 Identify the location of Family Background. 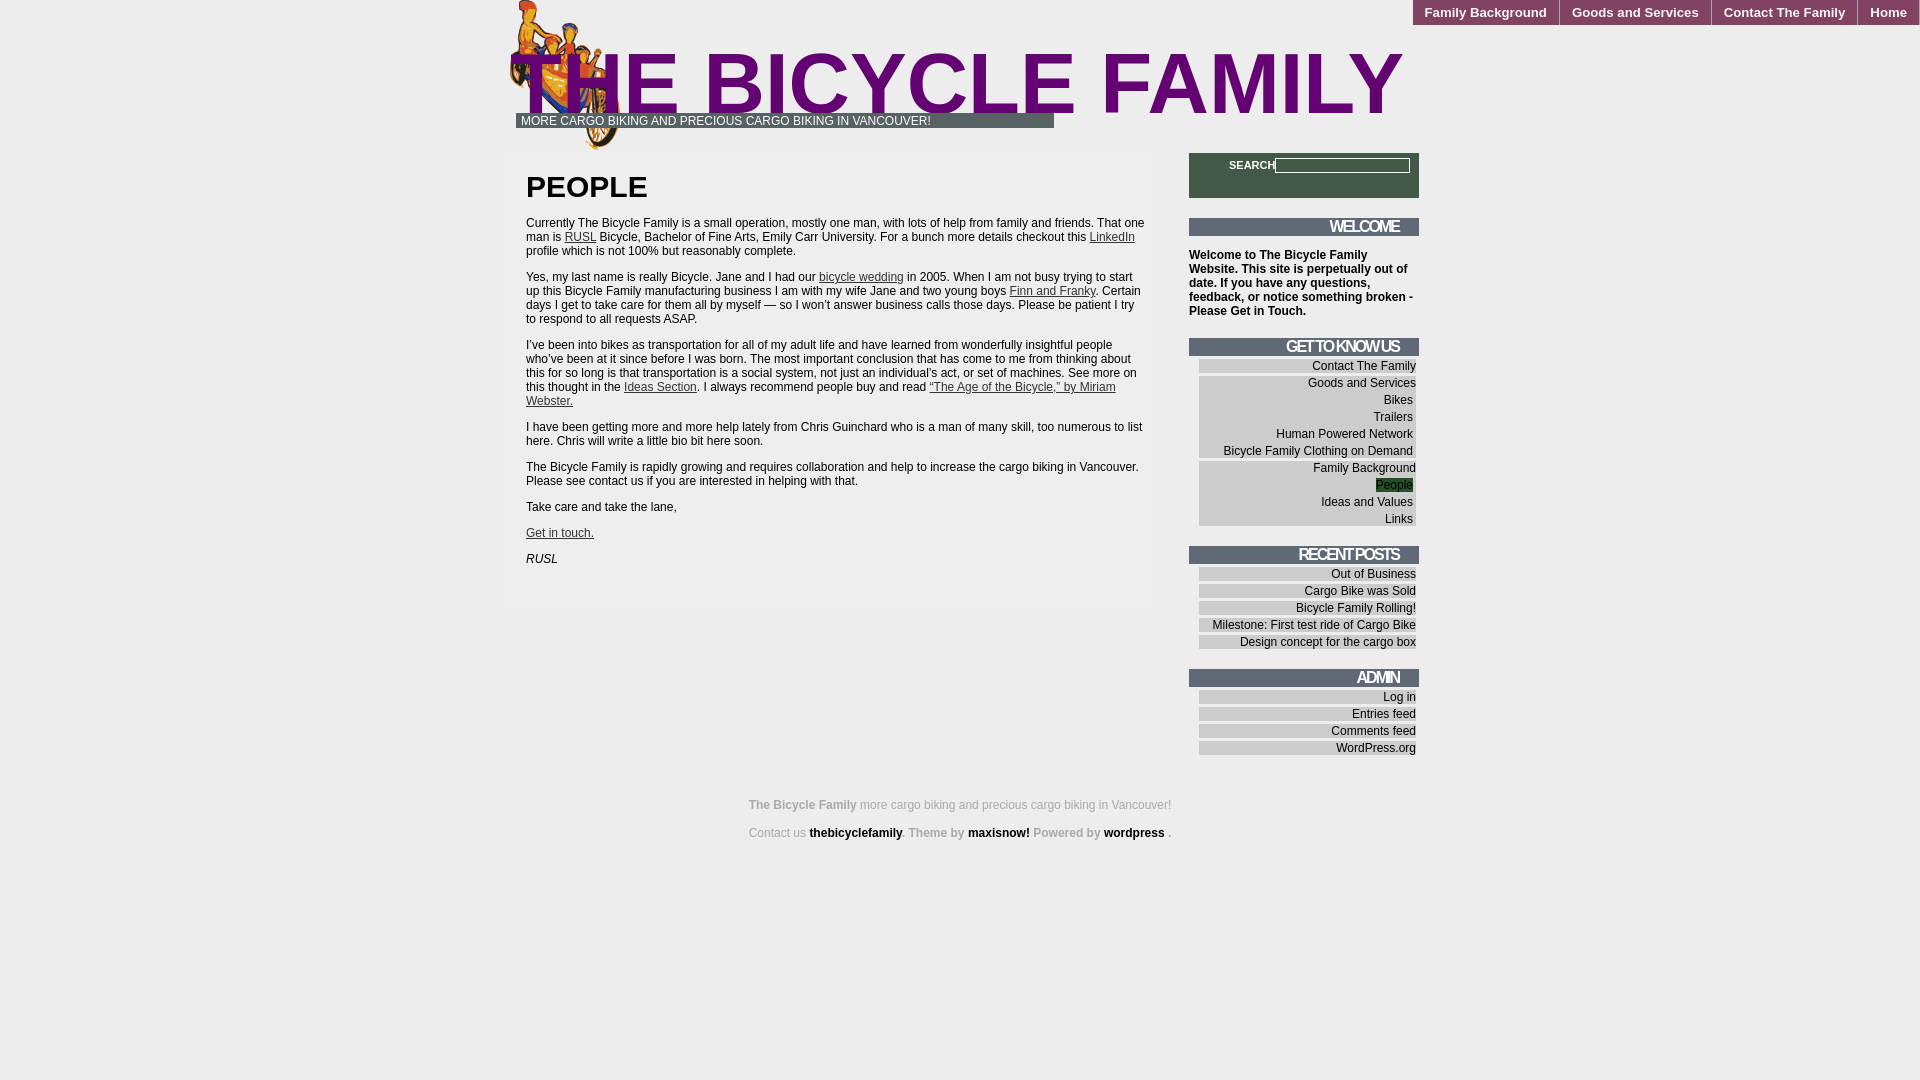
(1486, 12).